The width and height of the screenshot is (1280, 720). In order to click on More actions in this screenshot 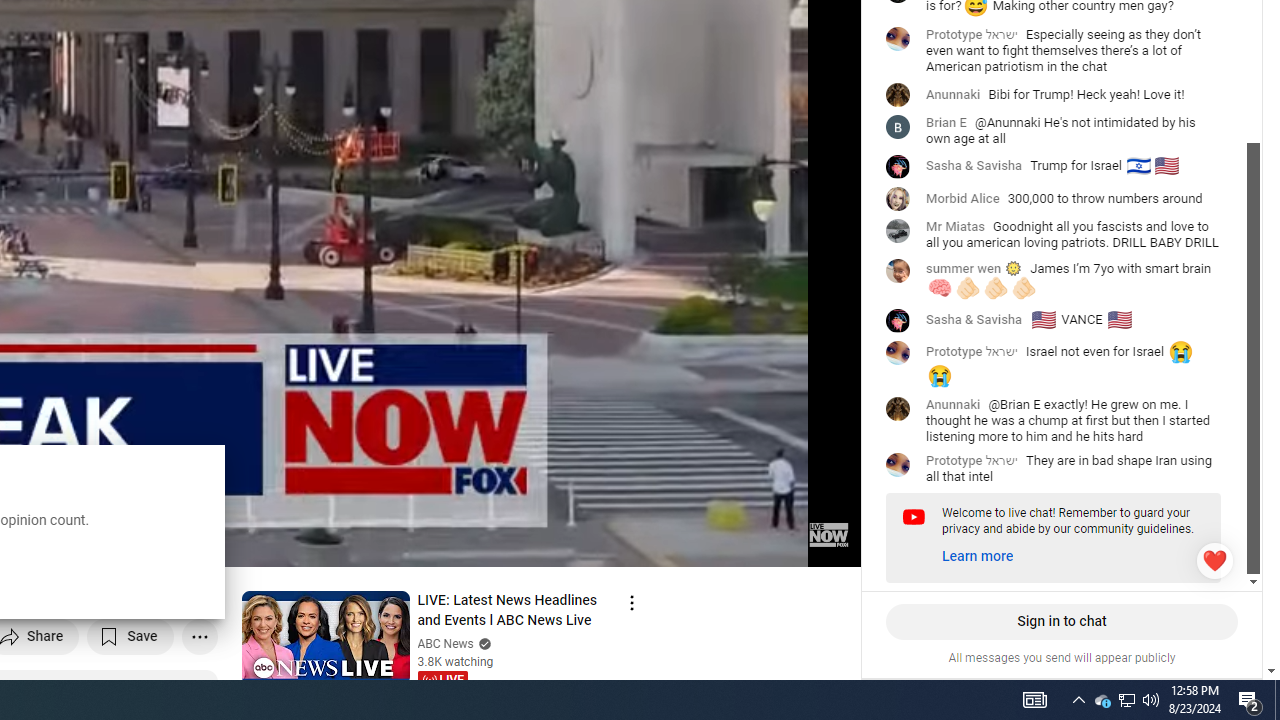, I will do `click(198, 636)`.